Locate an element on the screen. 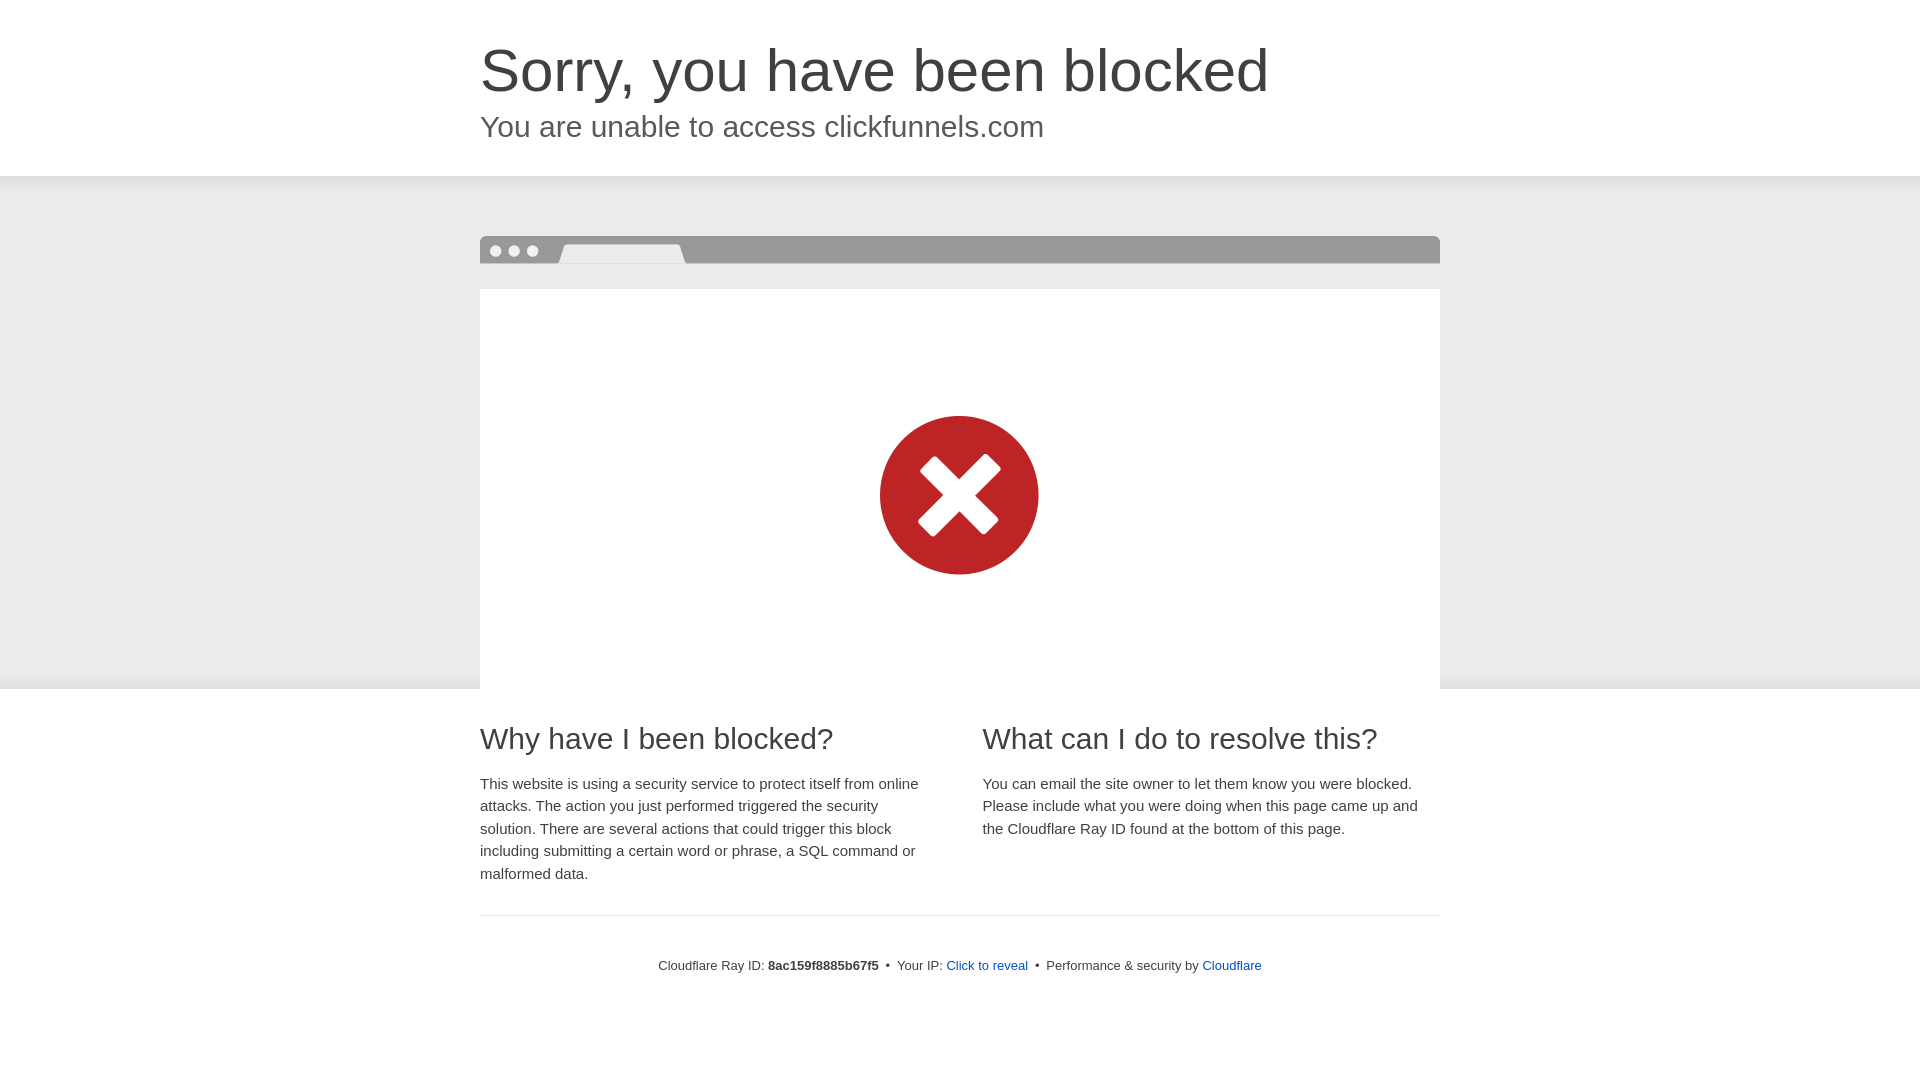  Click to reveal is located at coordinates (986, 966).